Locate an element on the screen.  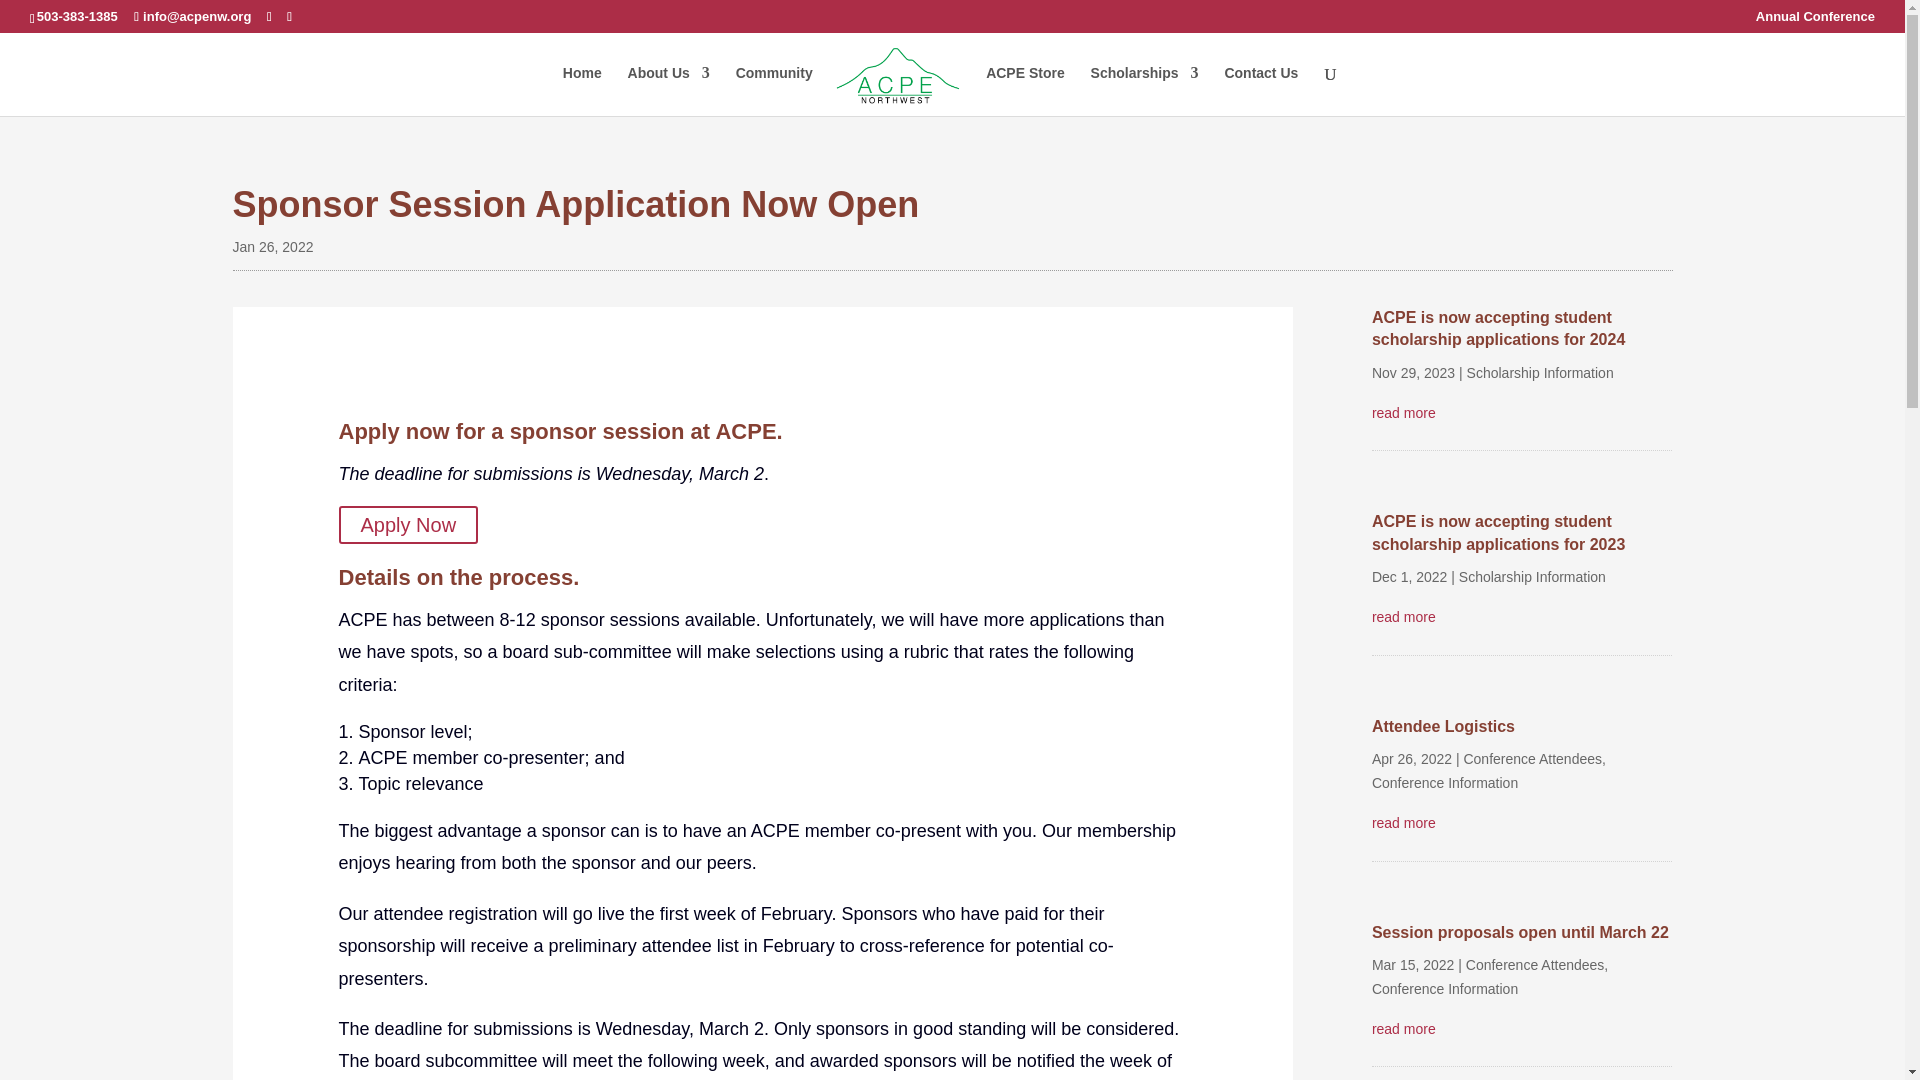
Attendee Logistics is located at coordinates (1443, 726).